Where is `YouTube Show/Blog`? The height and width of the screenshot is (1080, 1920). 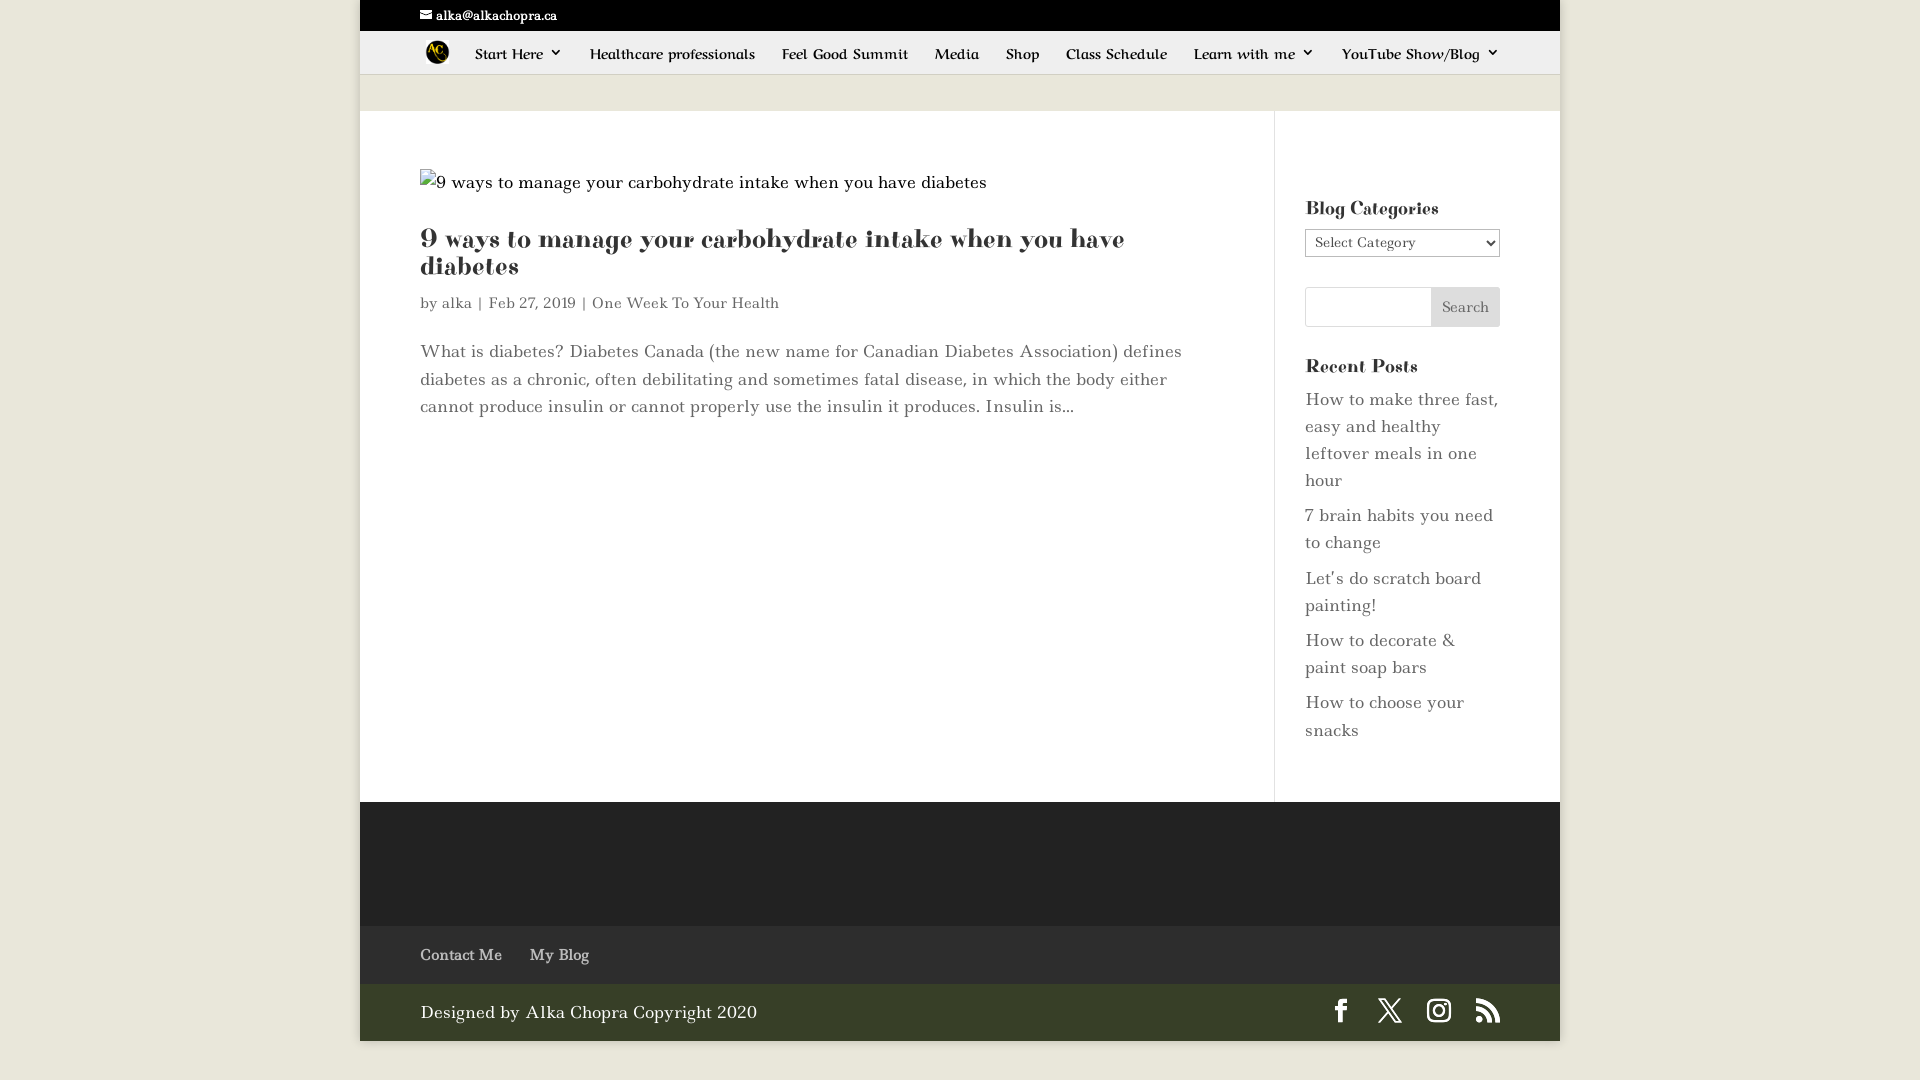 YouTube Show/Blog is located at coordinates (1421, 60).